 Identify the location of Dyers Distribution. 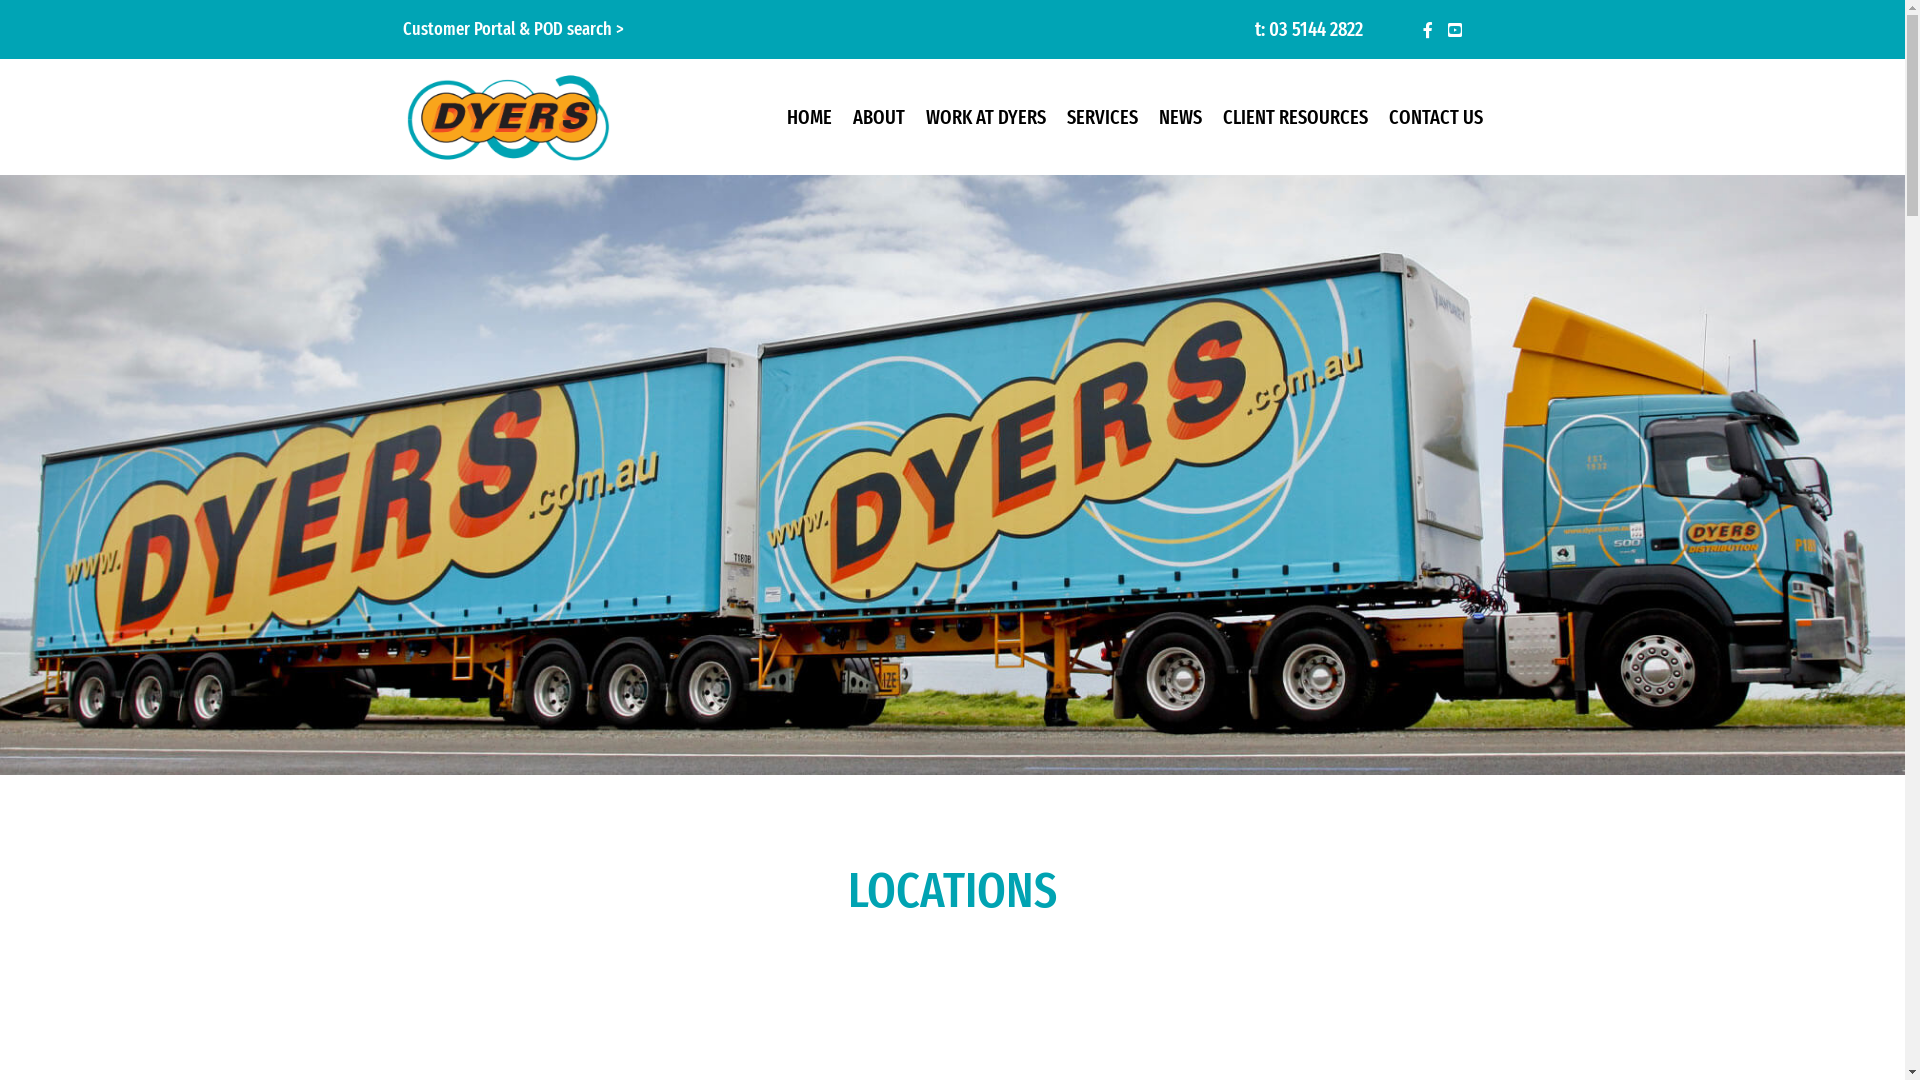
(510, 117).